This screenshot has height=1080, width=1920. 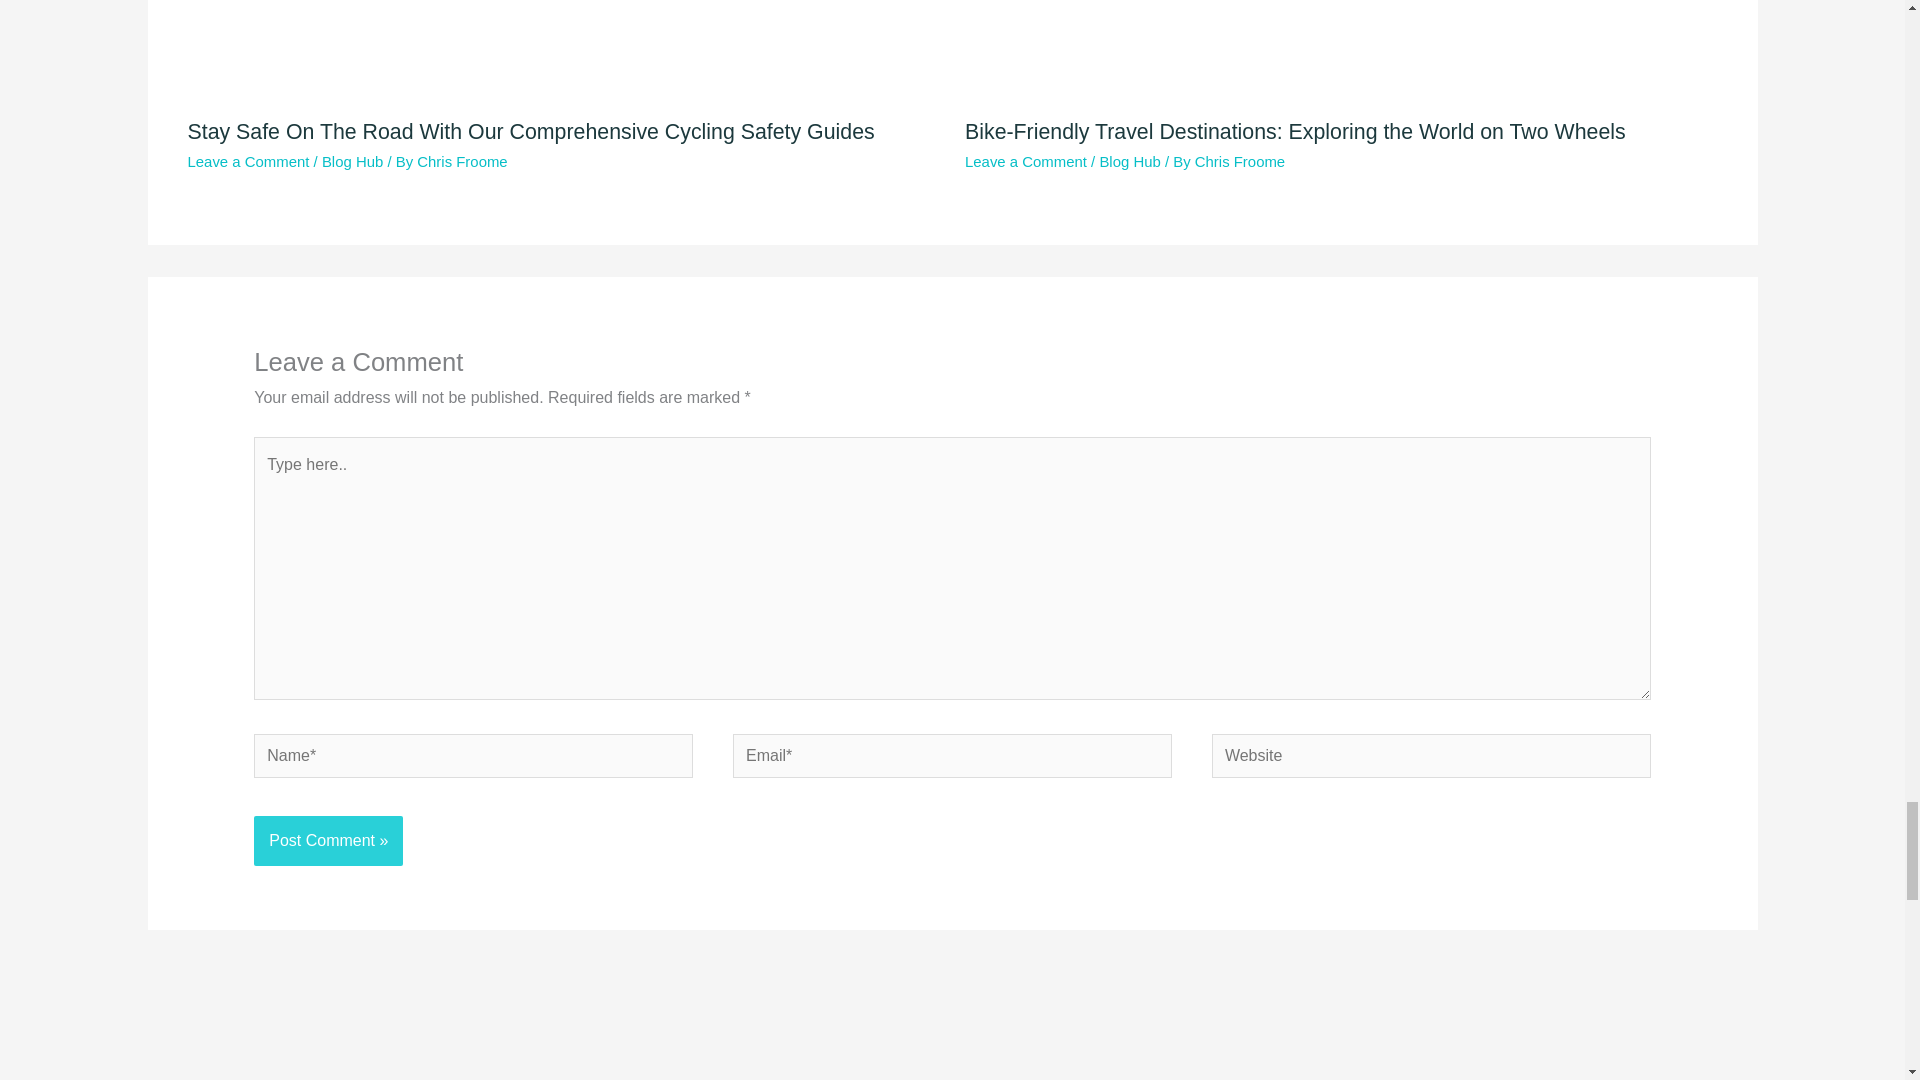 I want to click on Chris Froome, so click(x=1239, y=161).